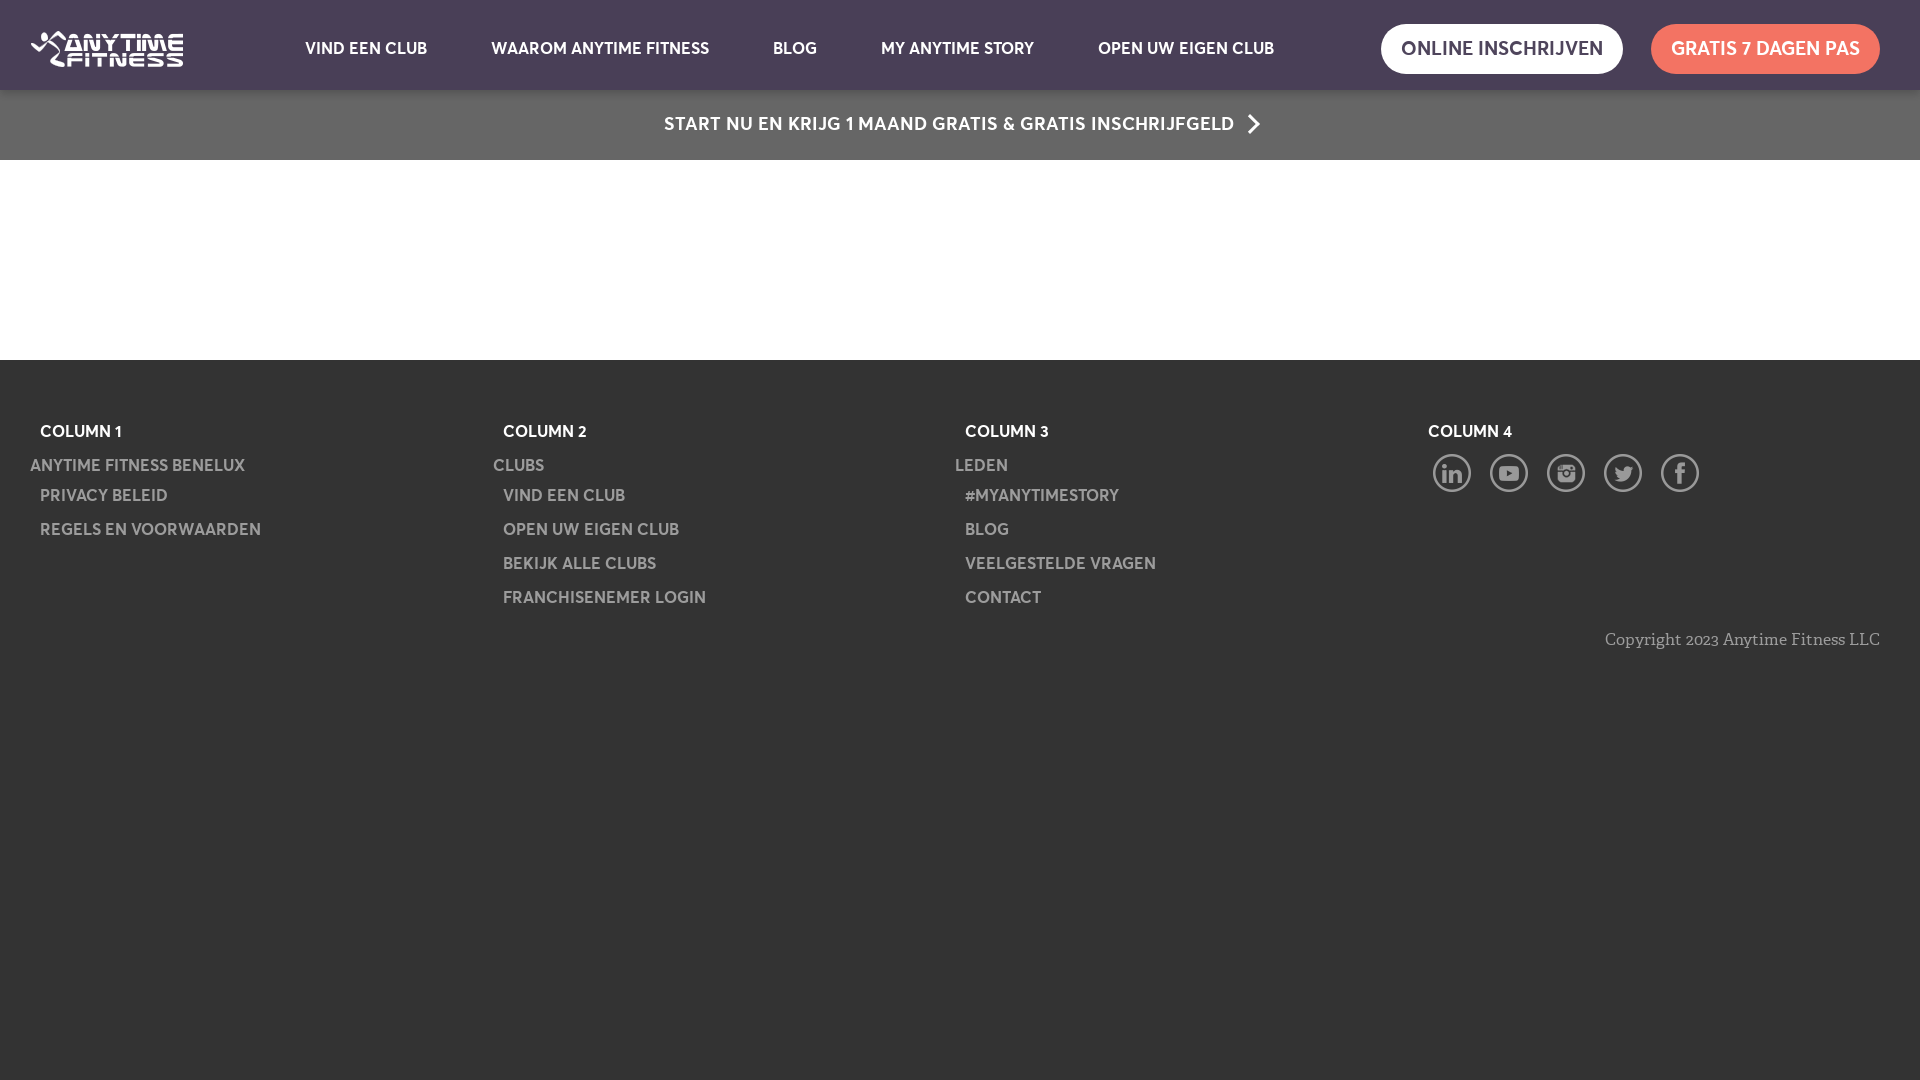 This screenshot has width=1920, height=1080. What do you see at coordinates (366, 49) in the screenshot?
I see `VIND EEN CLUB` at bounding box center [366, 49].